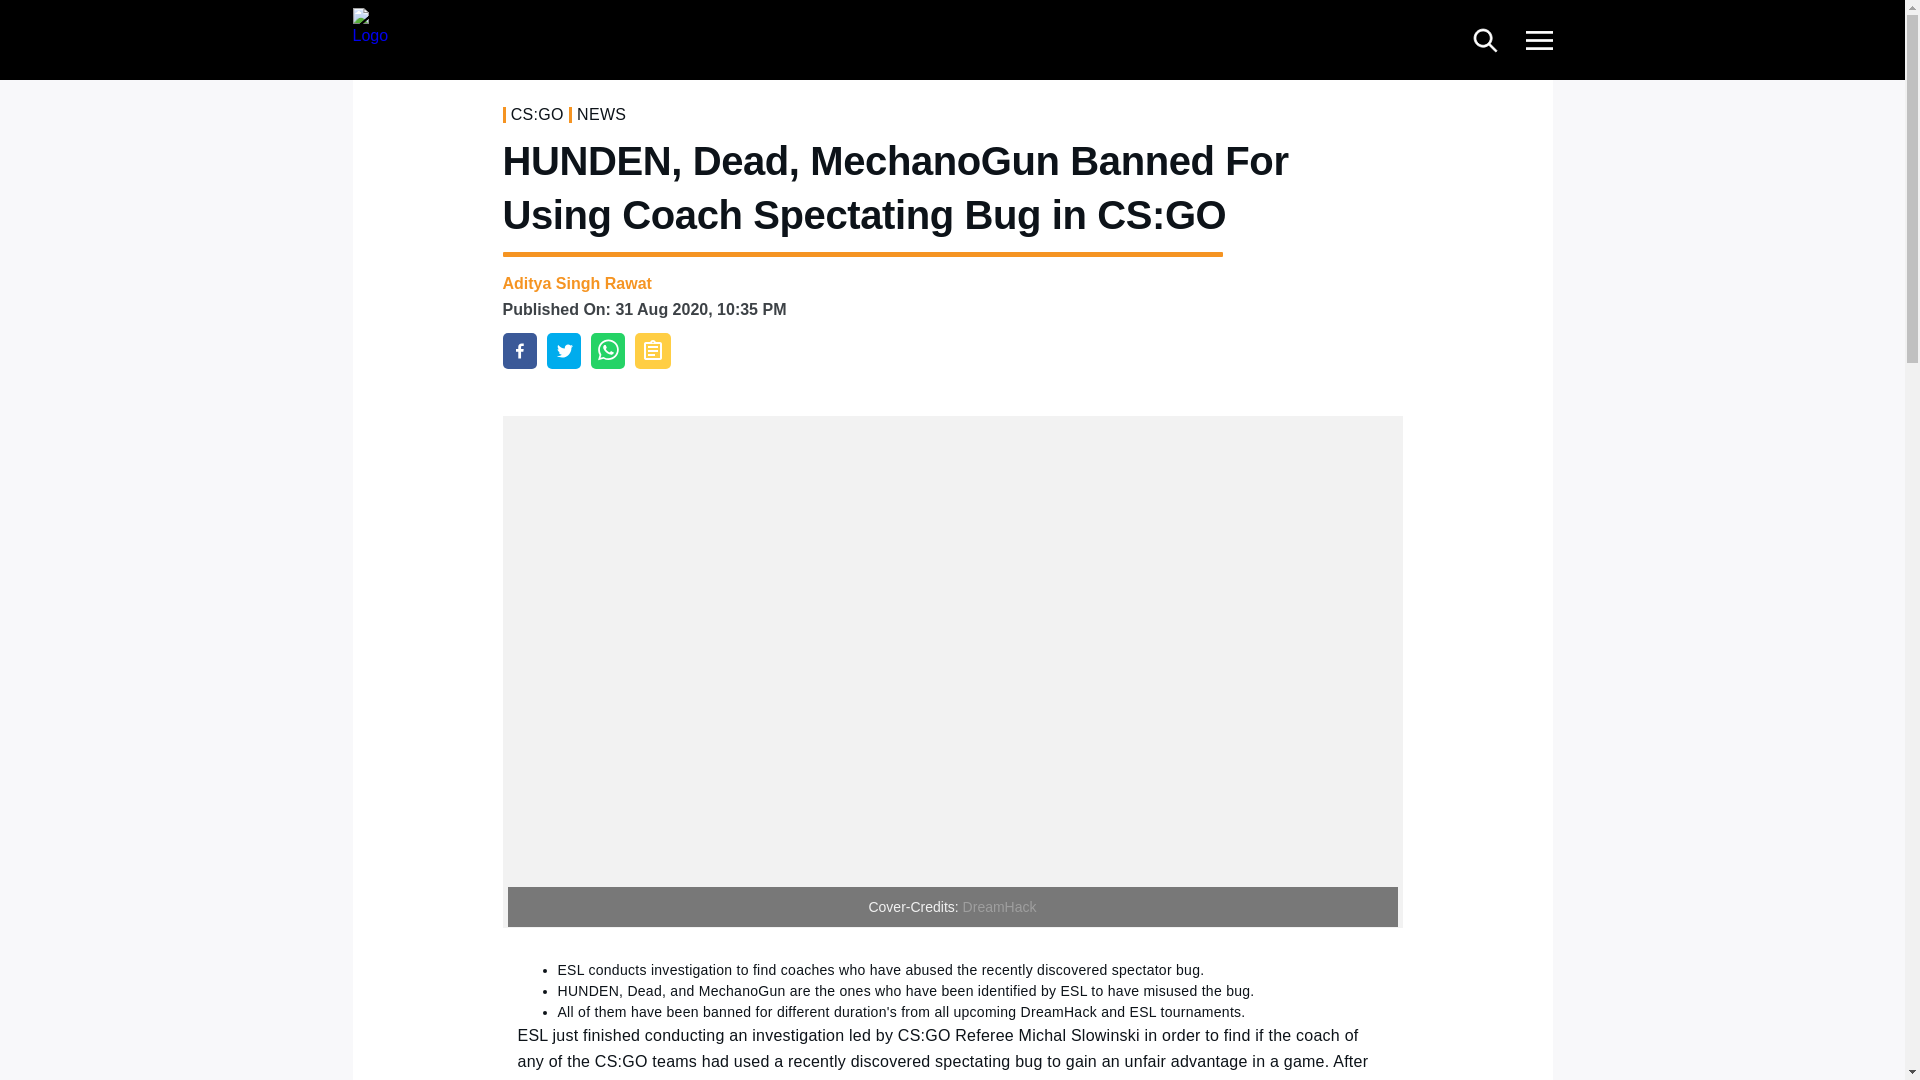 The height and width of the screenshot is (1080, 1920). What do you see at coordinates (1000, 906) in the screenshot?
I see `DreamHack` at bounding box center [1000, 906].